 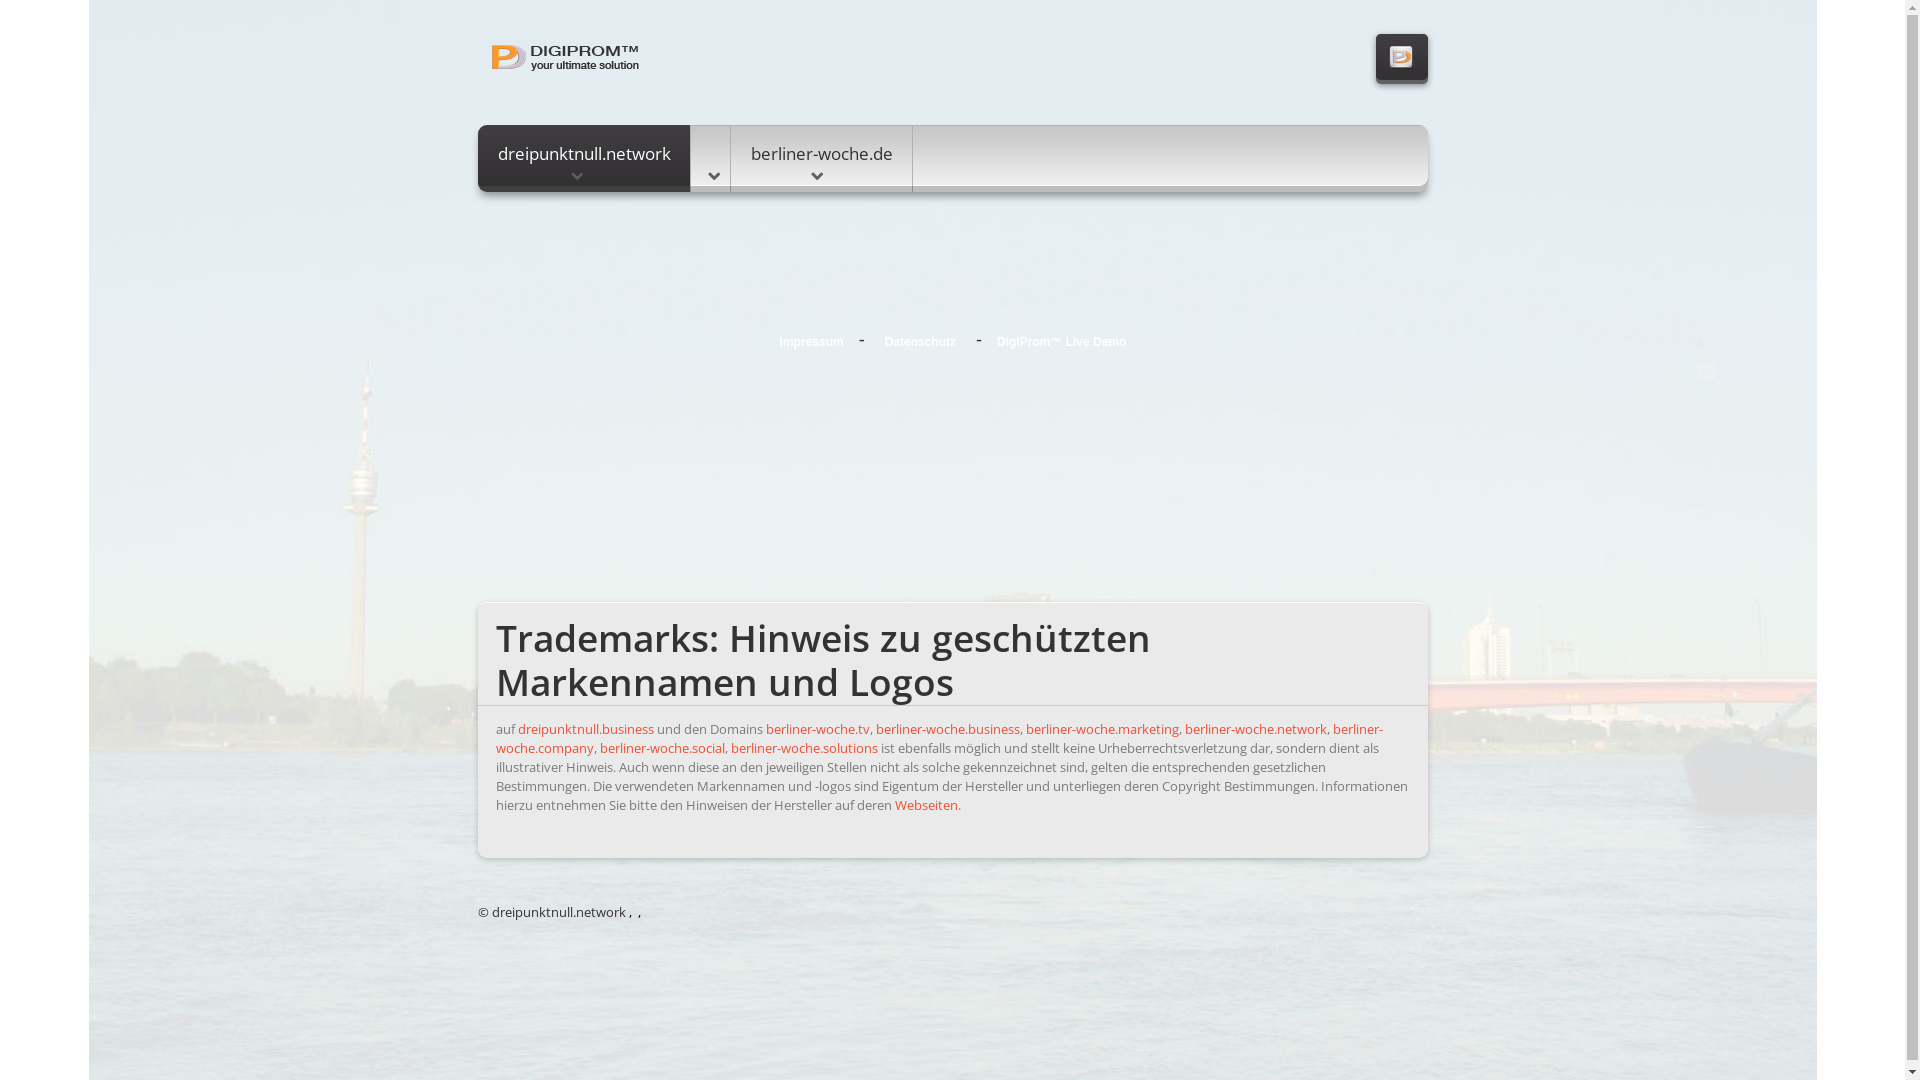 I want to click on berliner-woche.network, so click(x=1255, y=729).